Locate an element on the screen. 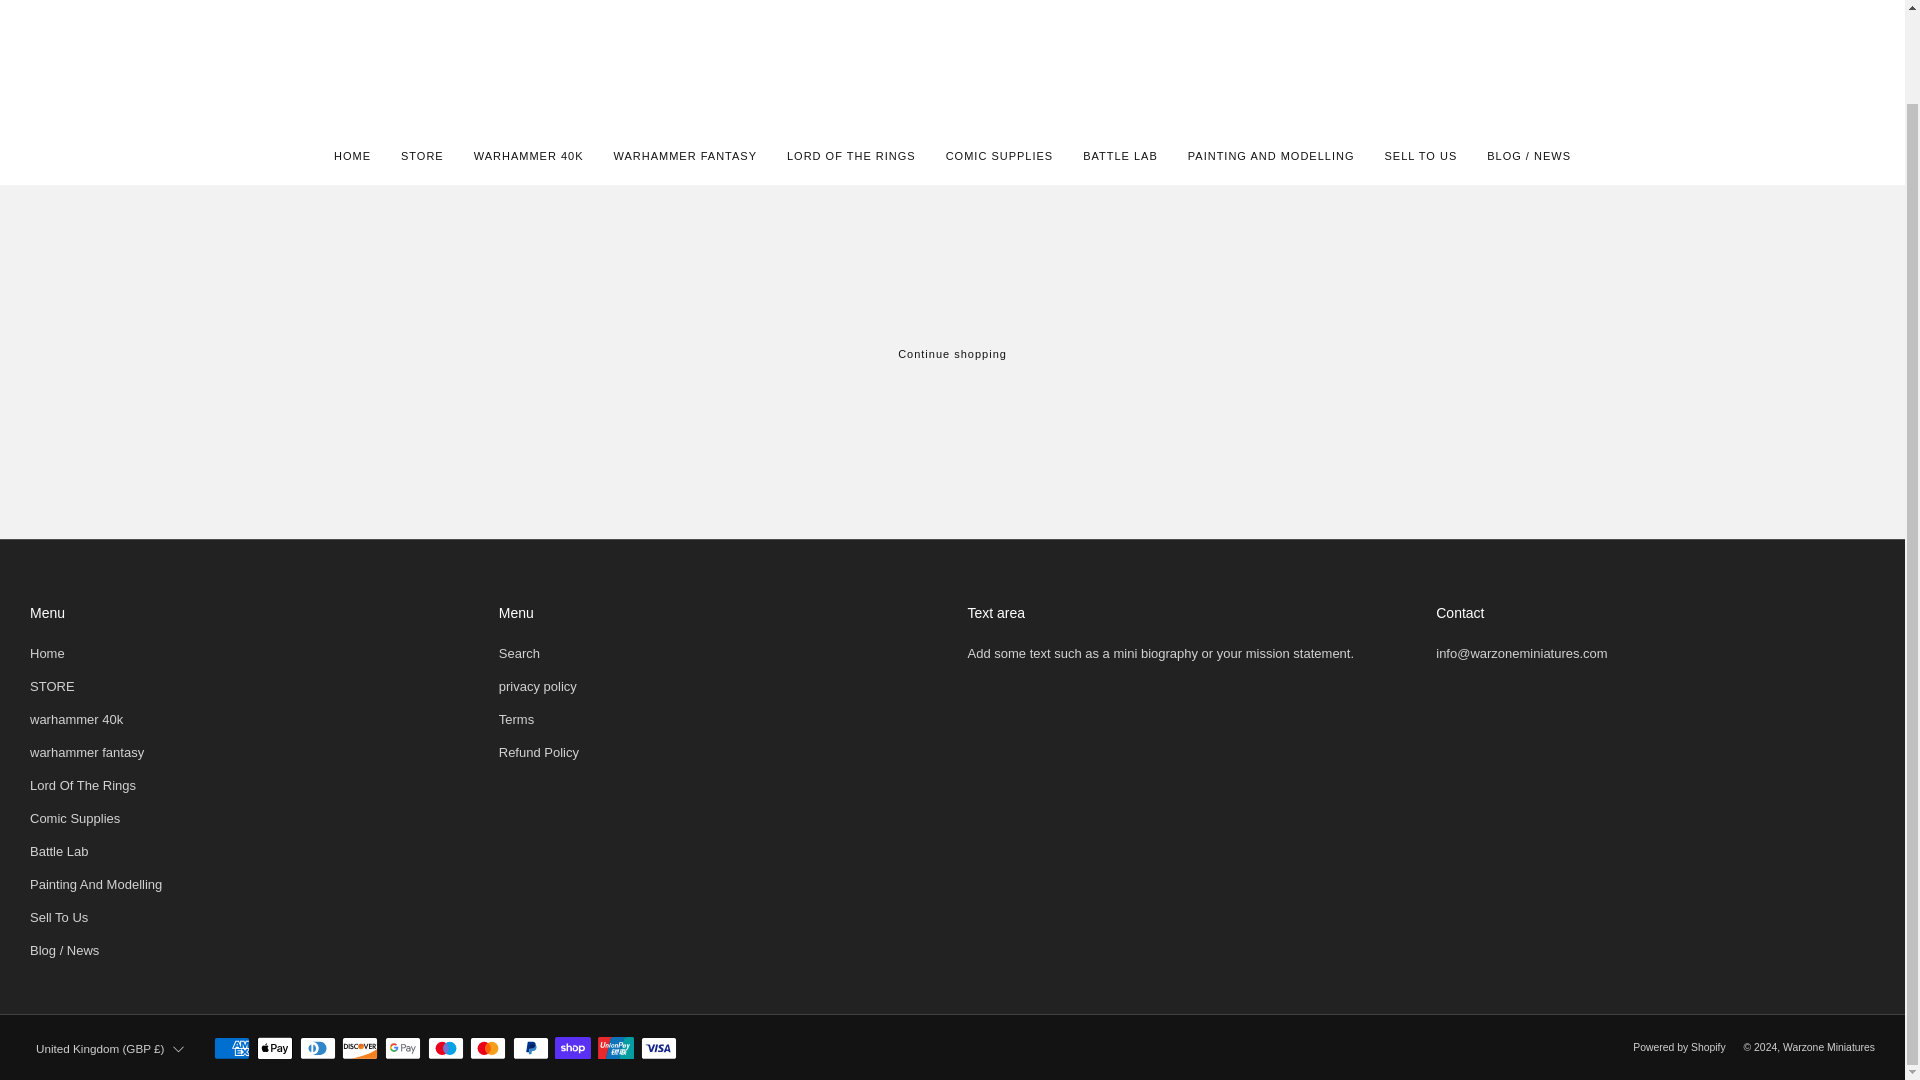  WARHAMMER FANTASY is located at coordinates (684, 156).